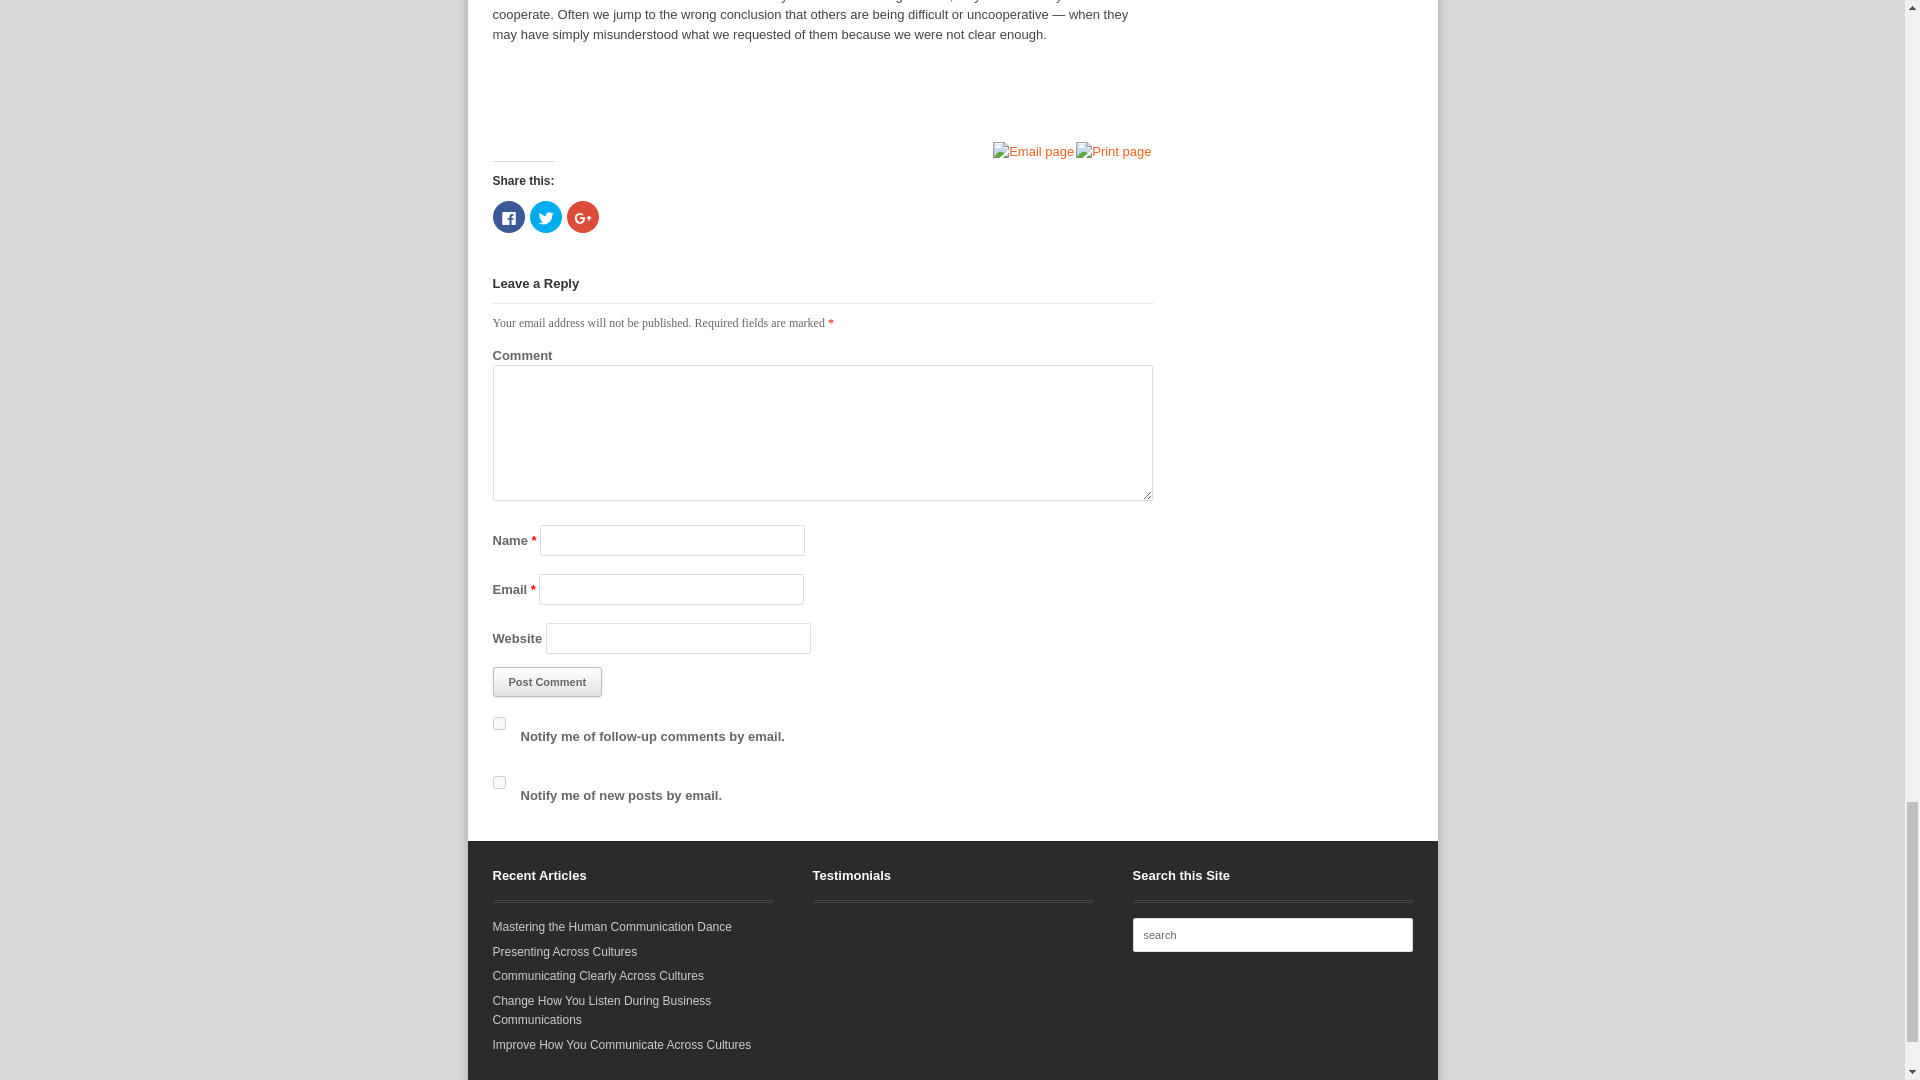 This screenshot has height=1080, width=1920. What do you see at coordinates (498, 782) in the screenshot?
I see `subscribe` at bounding box center [498, 782].